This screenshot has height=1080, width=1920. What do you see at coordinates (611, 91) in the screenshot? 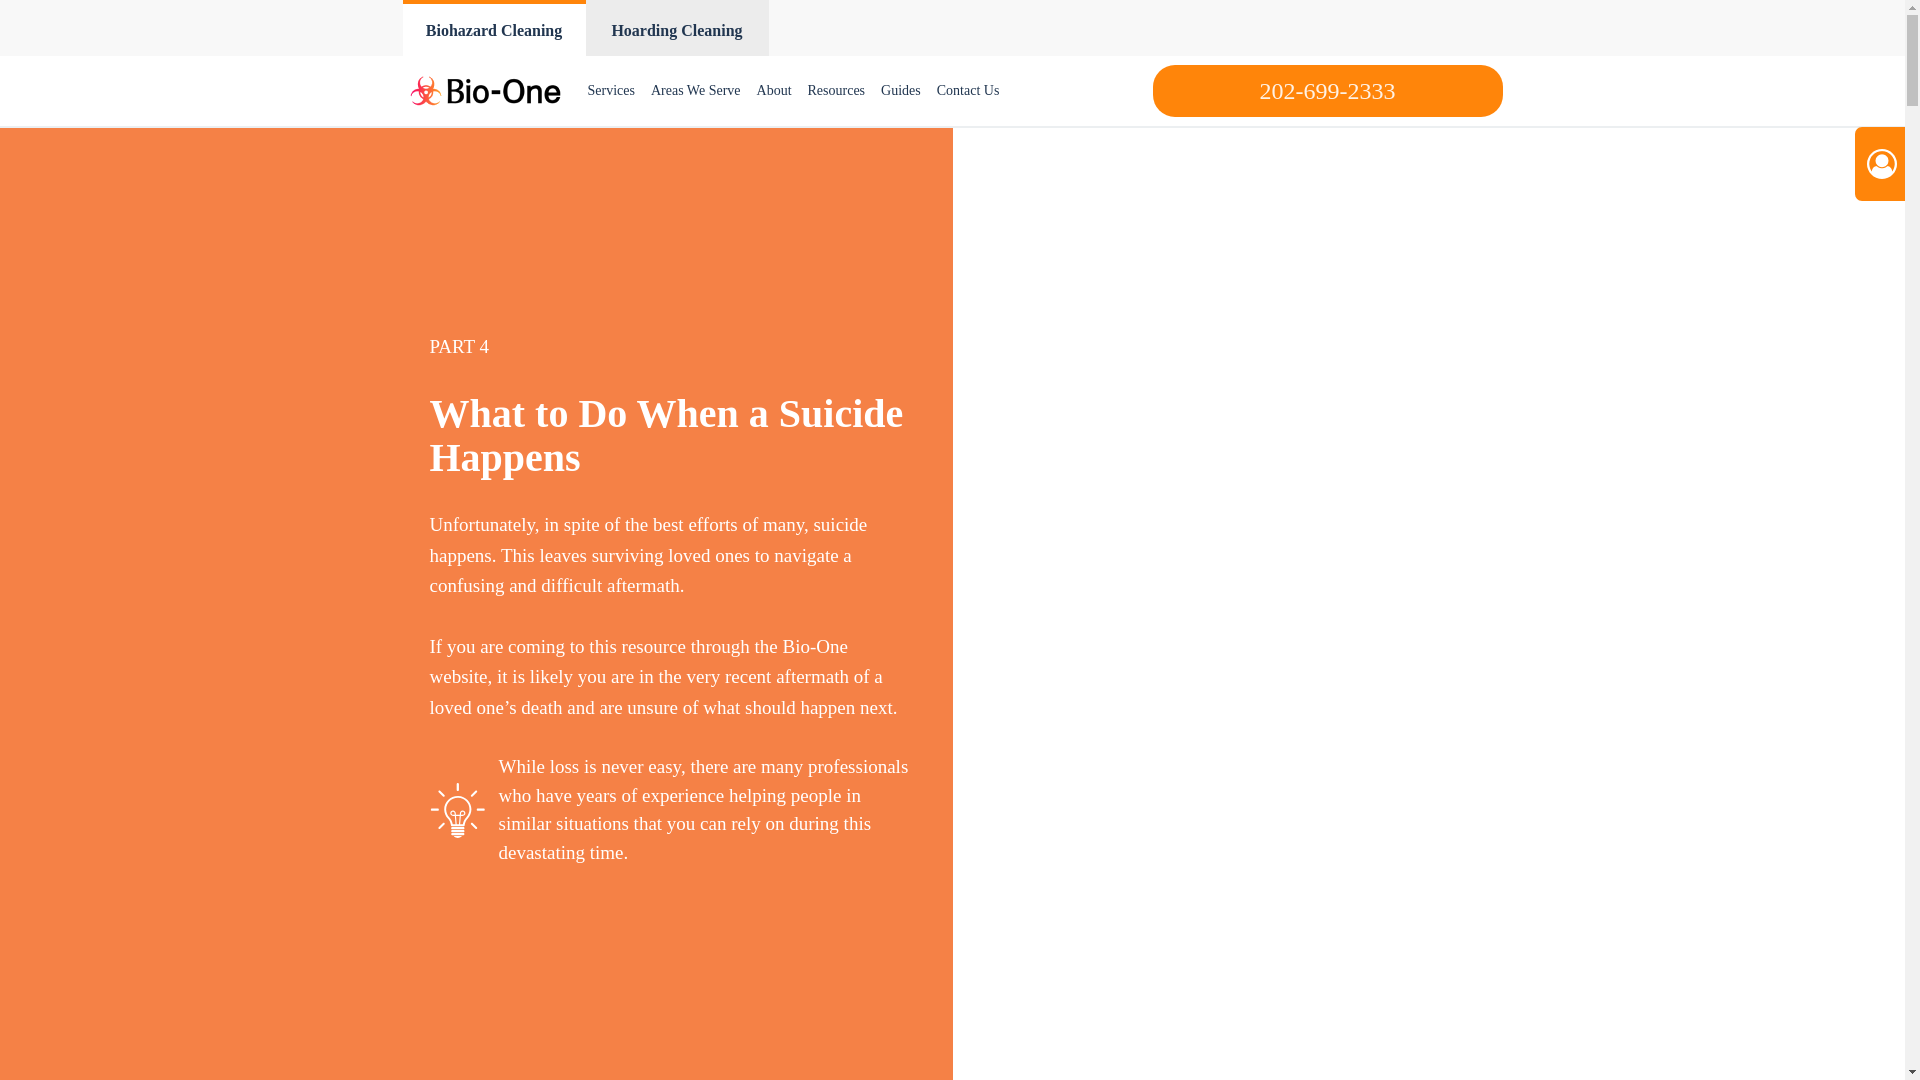
I see `Services` at bounding box center [611, 91].